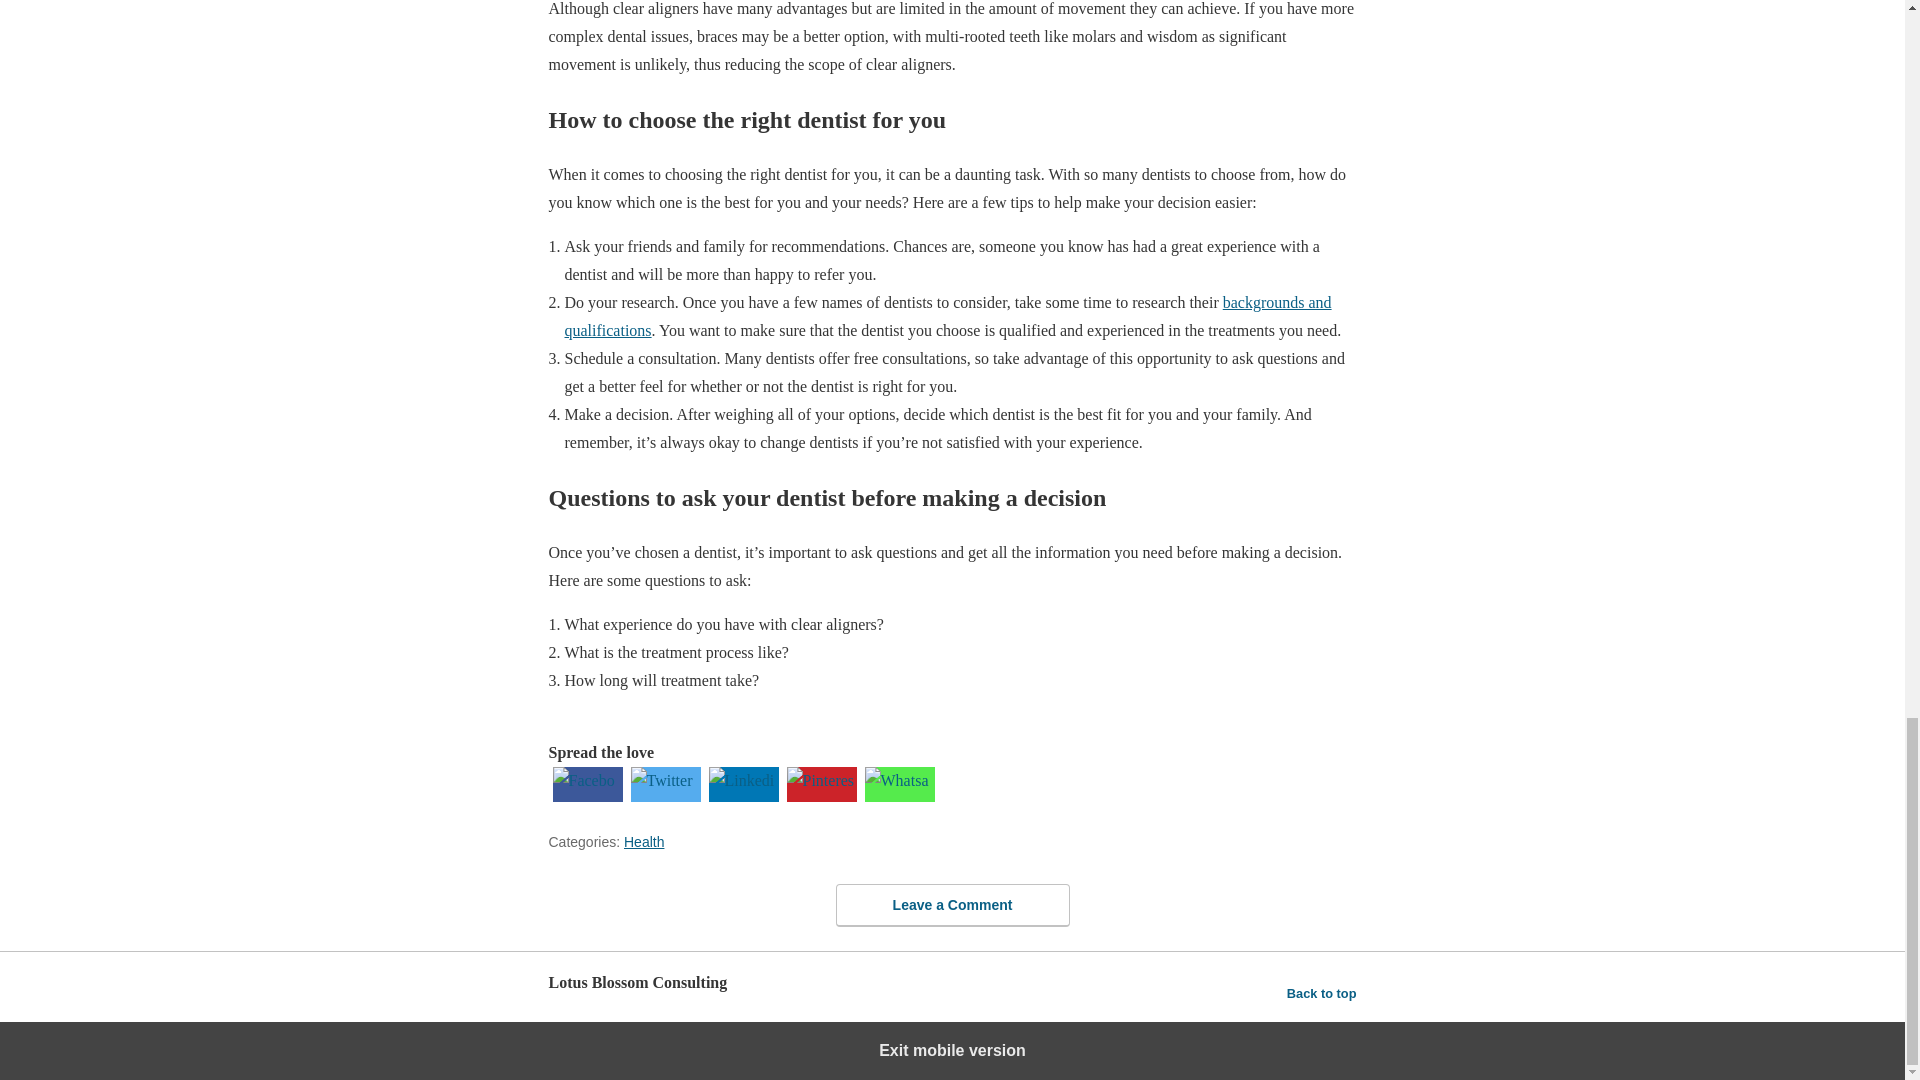 The image size is (1920, 1080). I want to click on Back to top, so click(1322, 993).